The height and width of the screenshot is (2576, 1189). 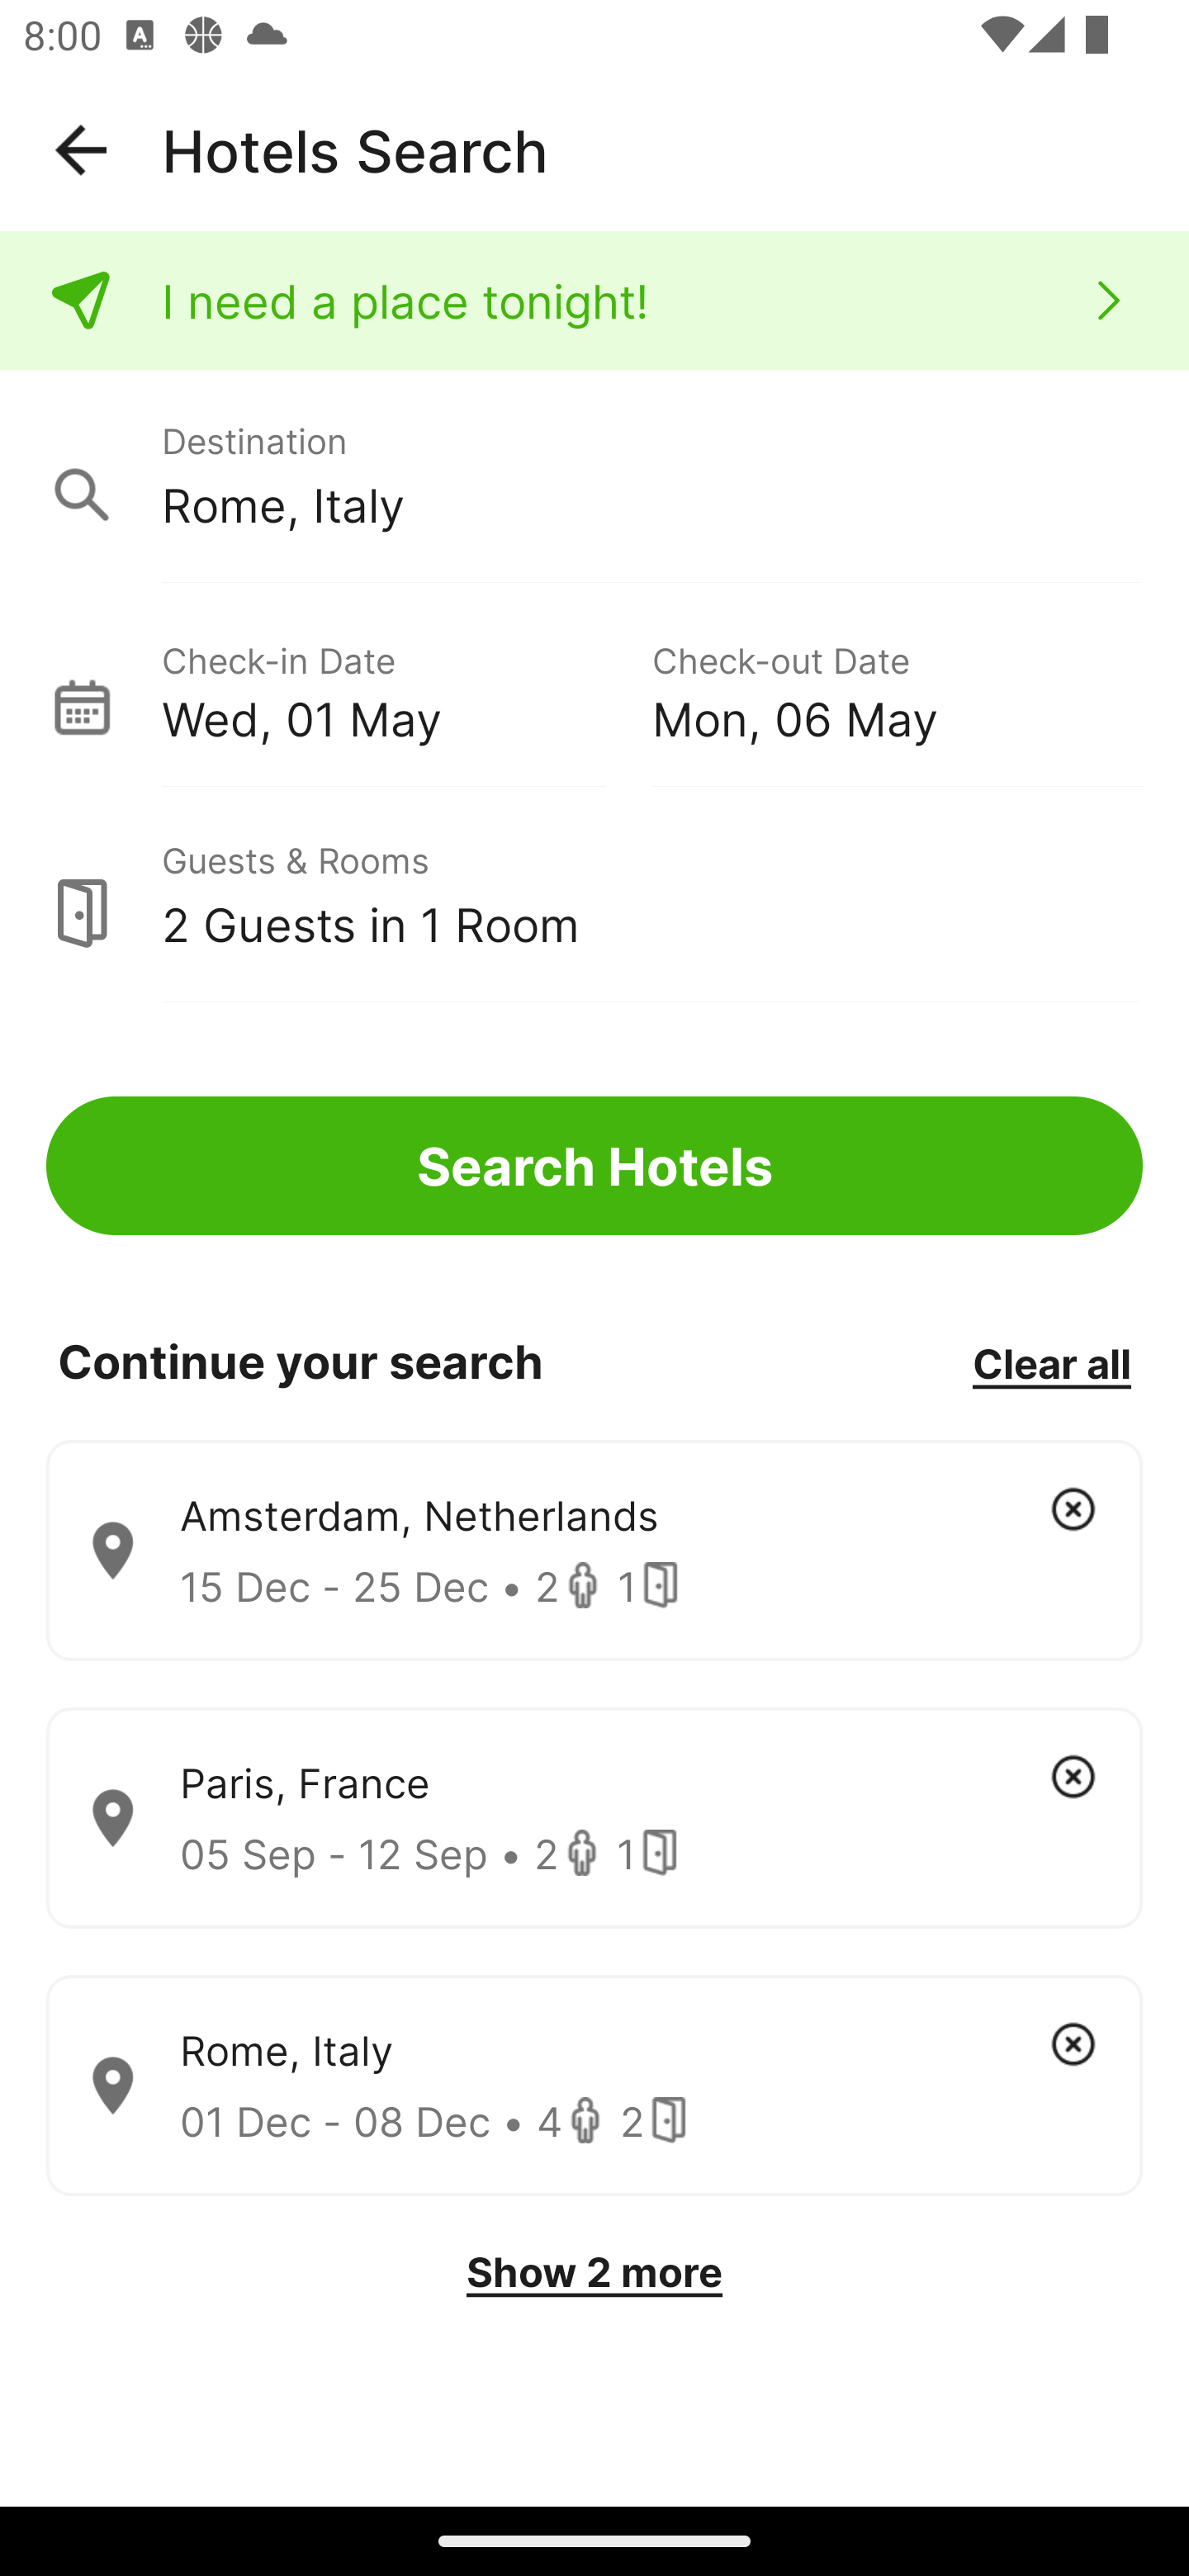 I want to click on Search Hotels, so click(x=594, y=1166).